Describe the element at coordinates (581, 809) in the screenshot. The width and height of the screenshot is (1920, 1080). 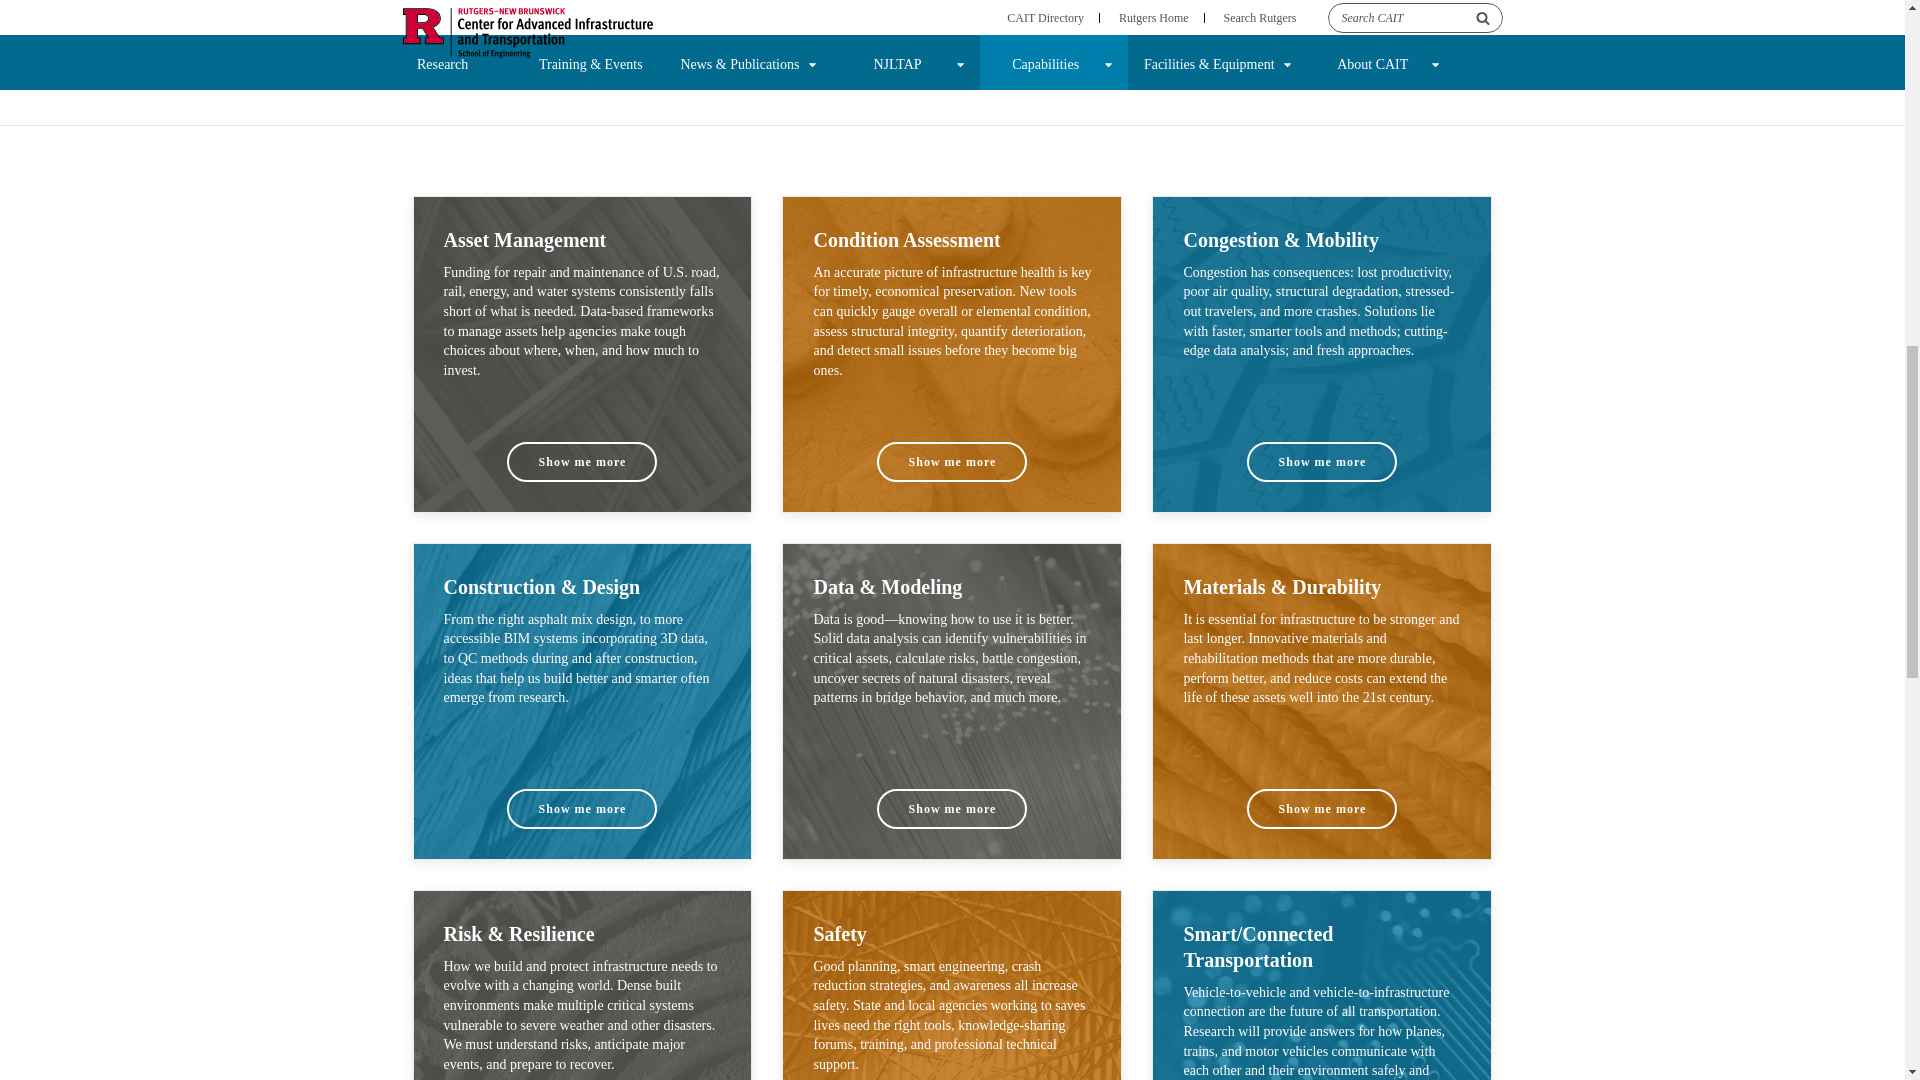
I see `Show me more` at that location.